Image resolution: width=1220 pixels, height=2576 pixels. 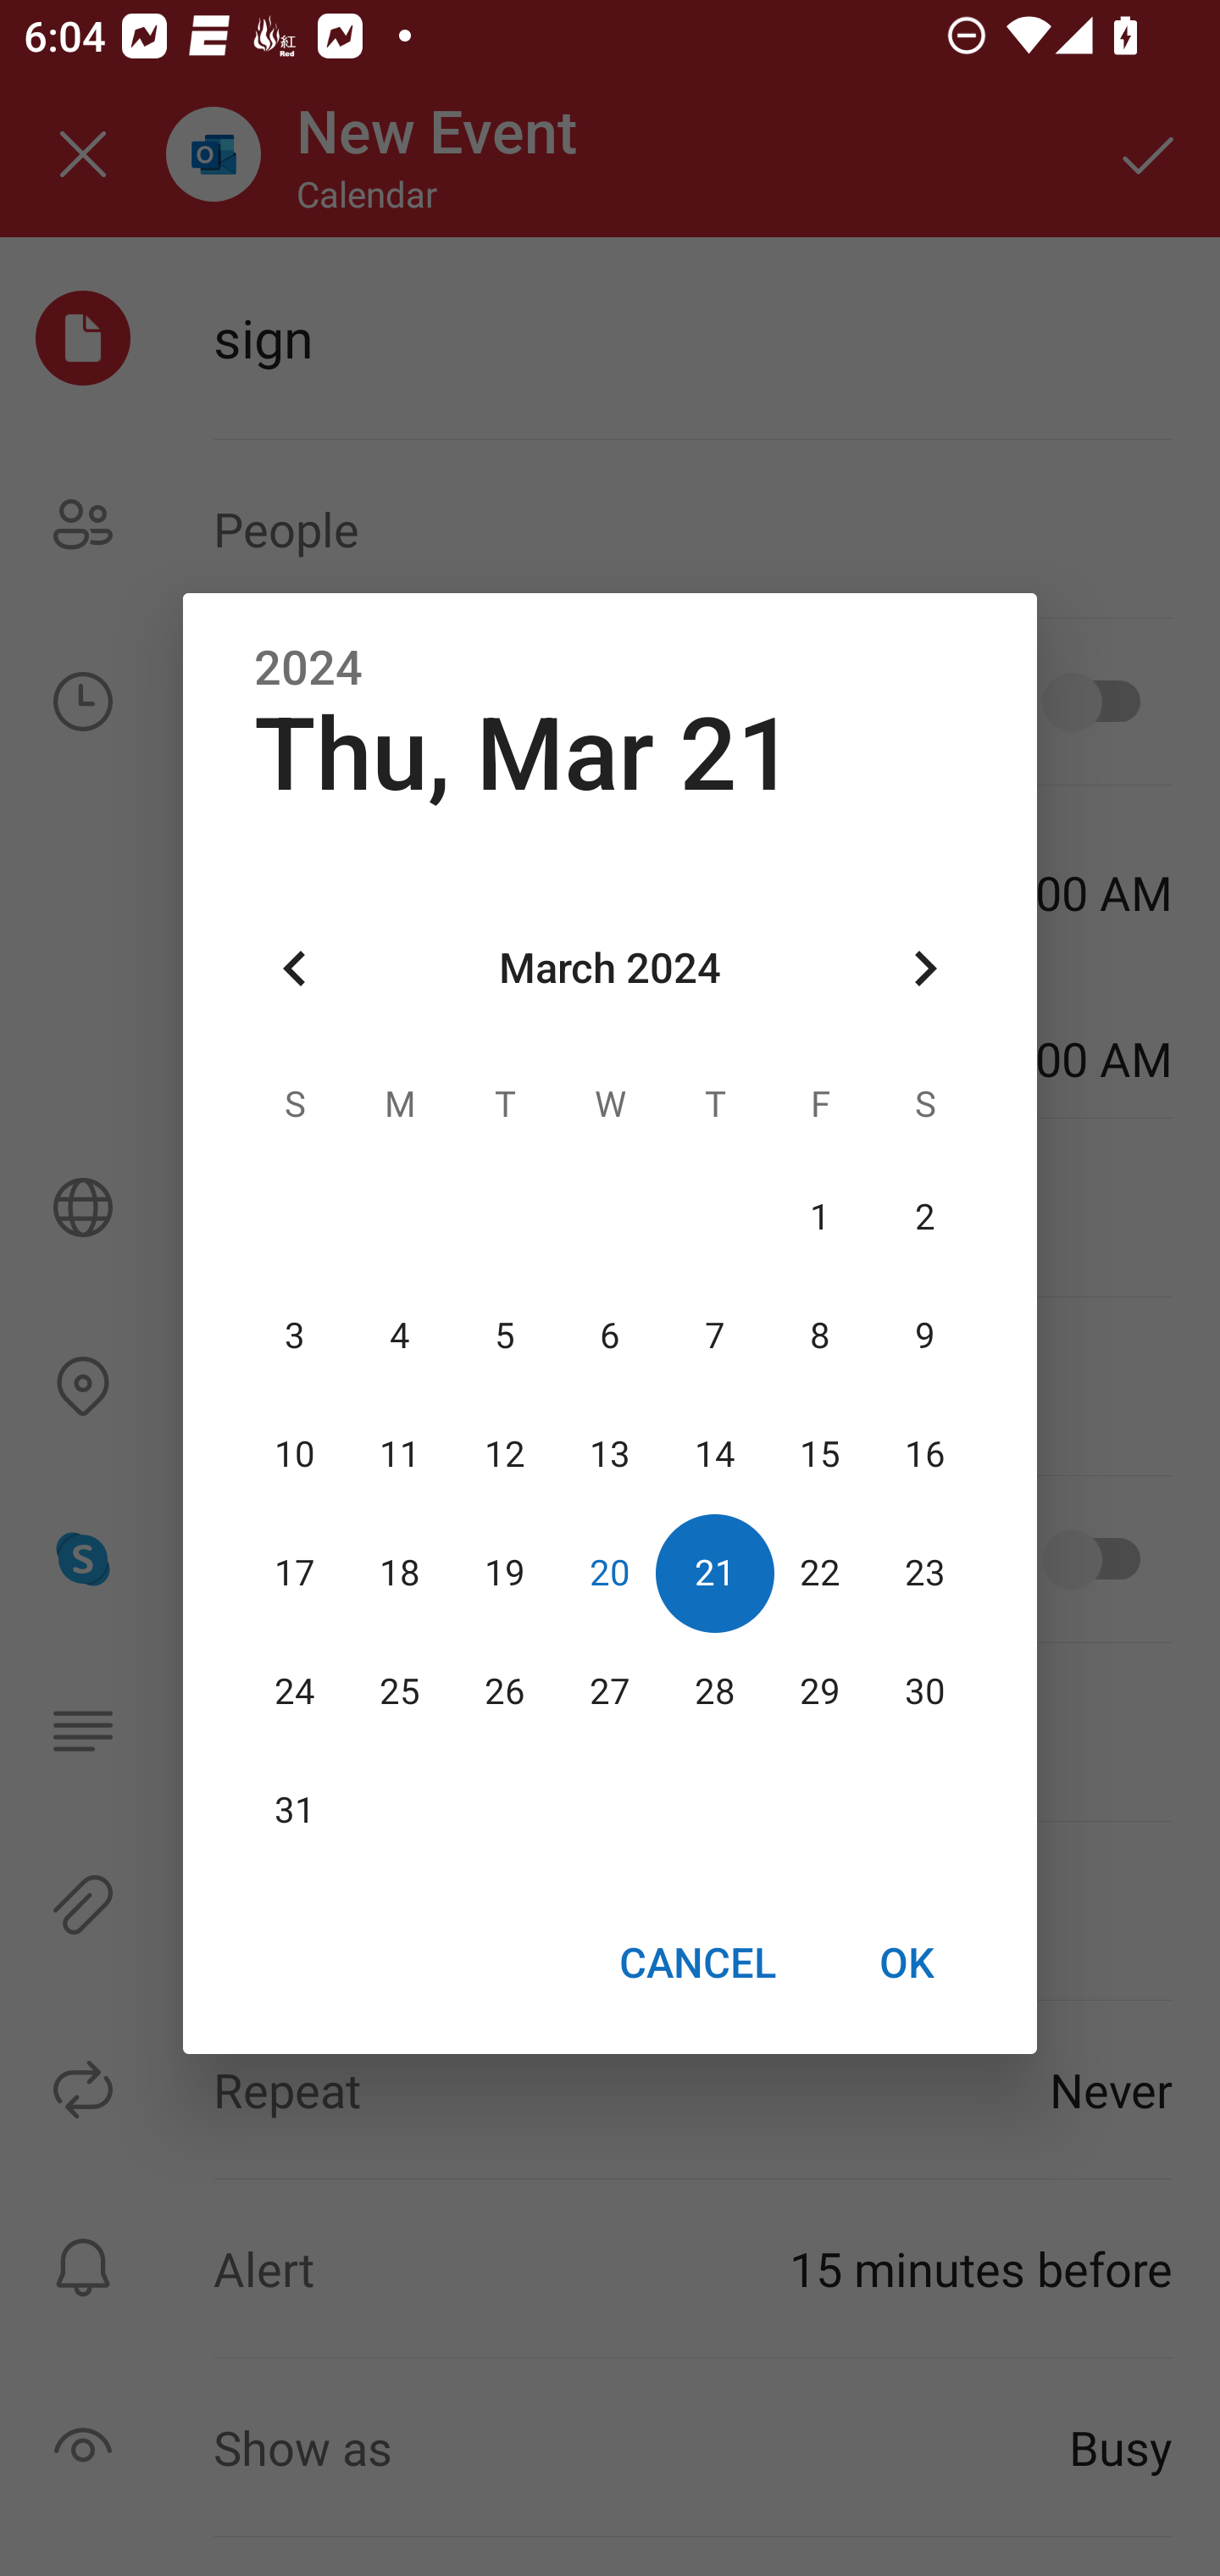 I want to click on 7 07 March 2024, so click(x=714, y=1336).